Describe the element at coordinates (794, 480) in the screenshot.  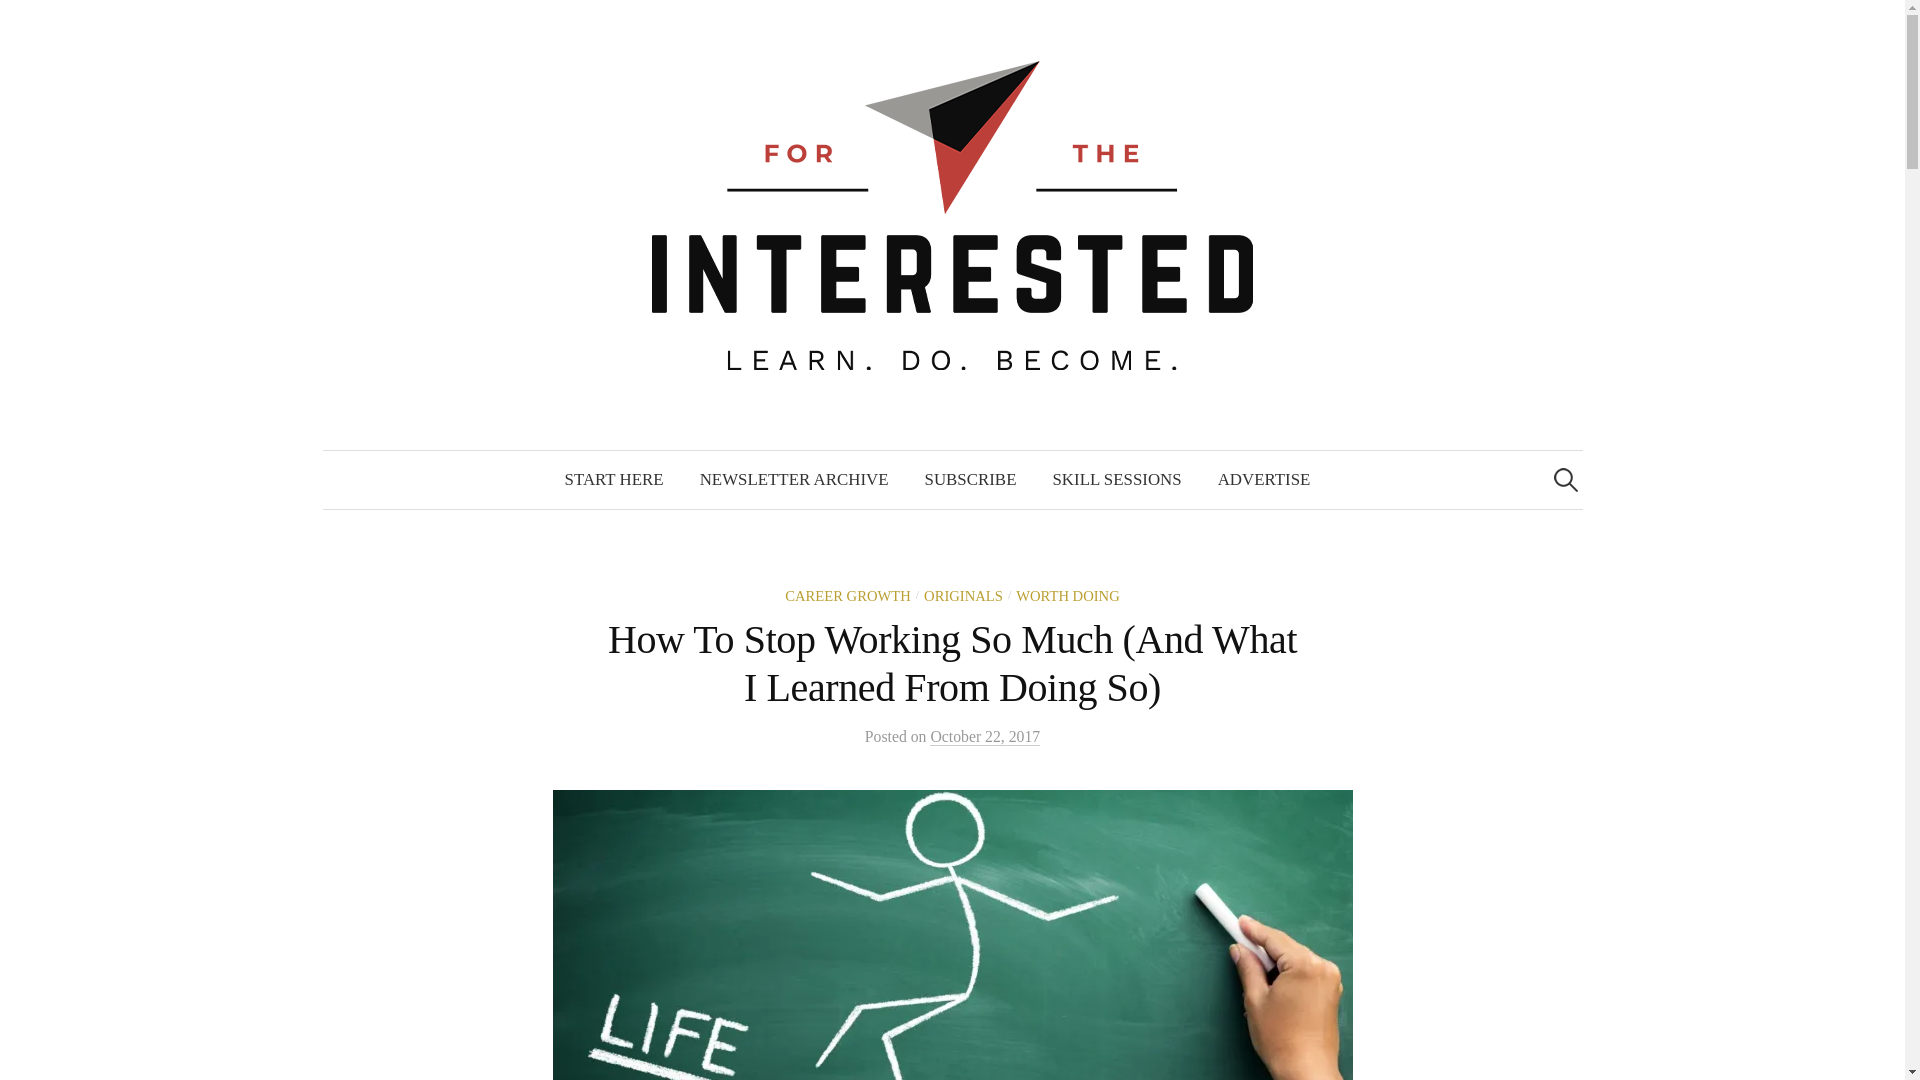
I see `NEWSLETTER ARCHIVE` at that location.